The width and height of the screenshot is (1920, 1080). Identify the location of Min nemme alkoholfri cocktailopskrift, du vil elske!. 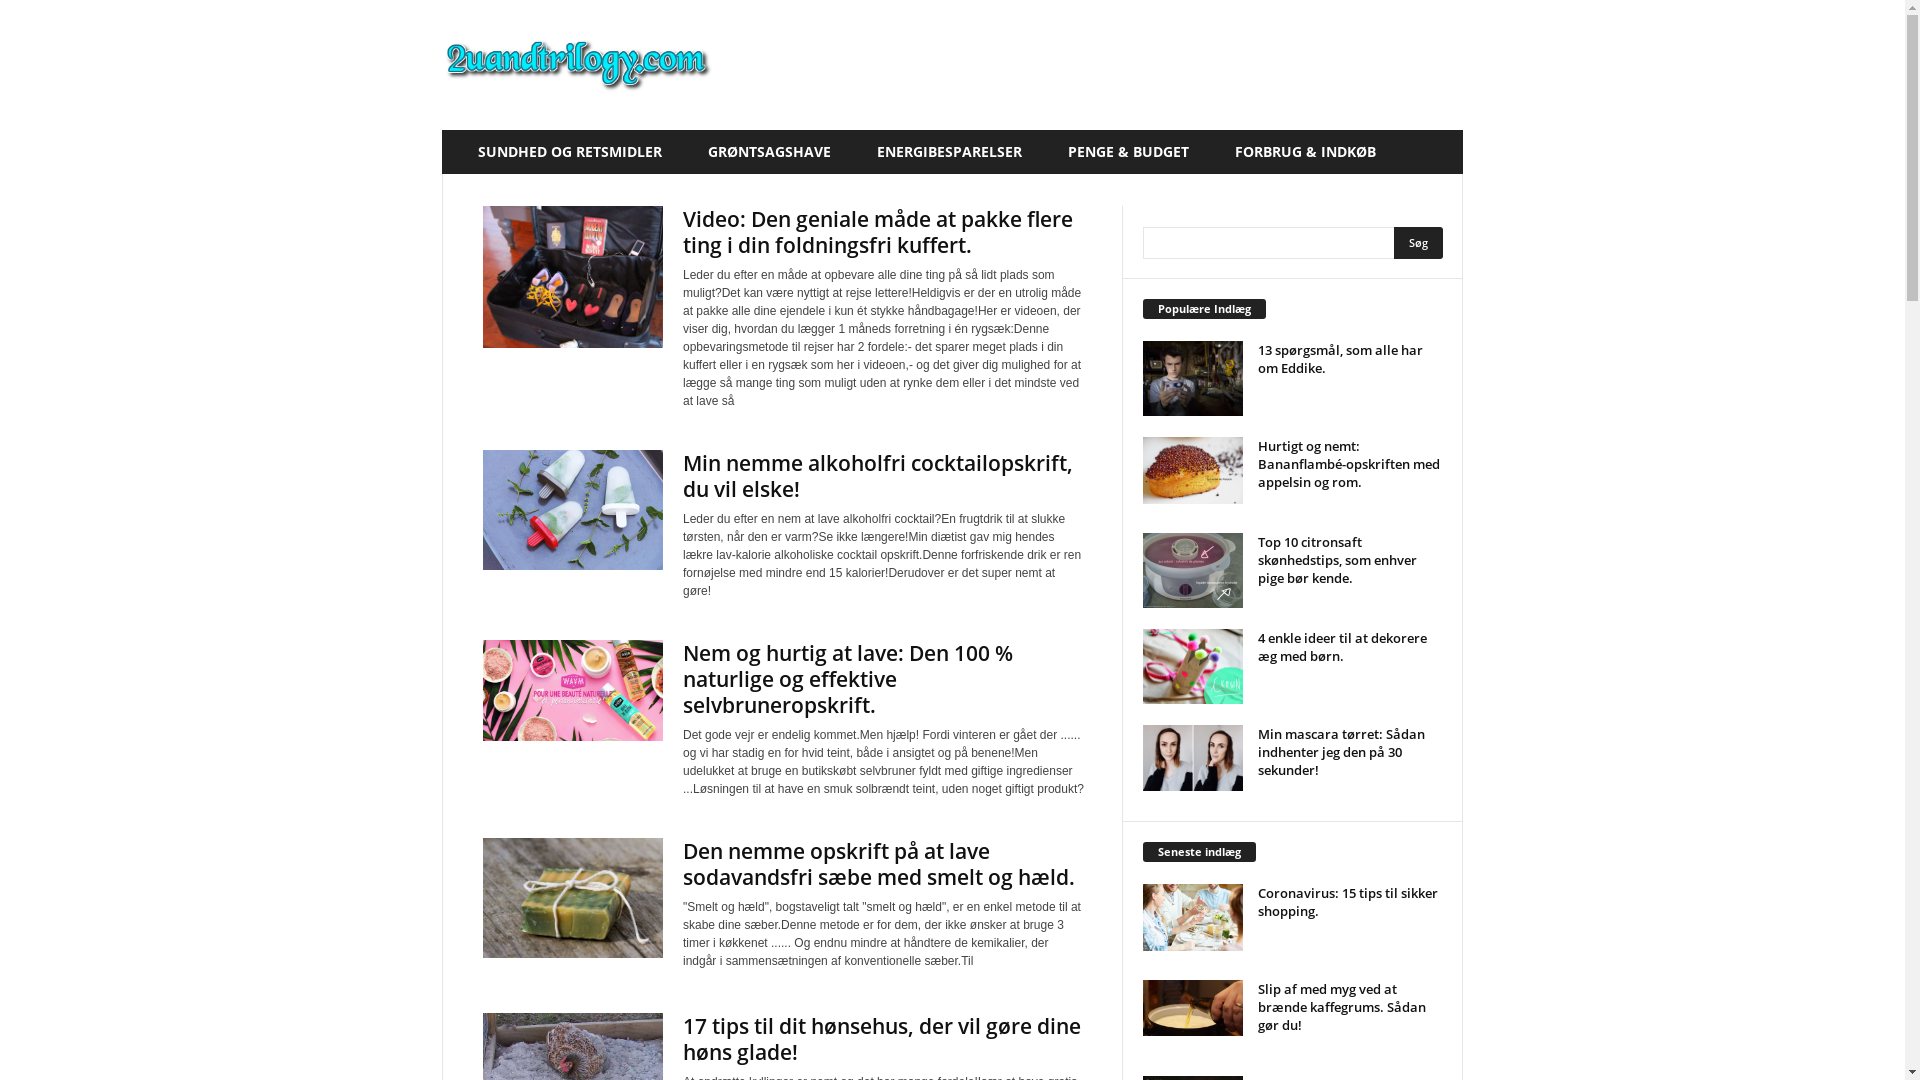
(878, 476).